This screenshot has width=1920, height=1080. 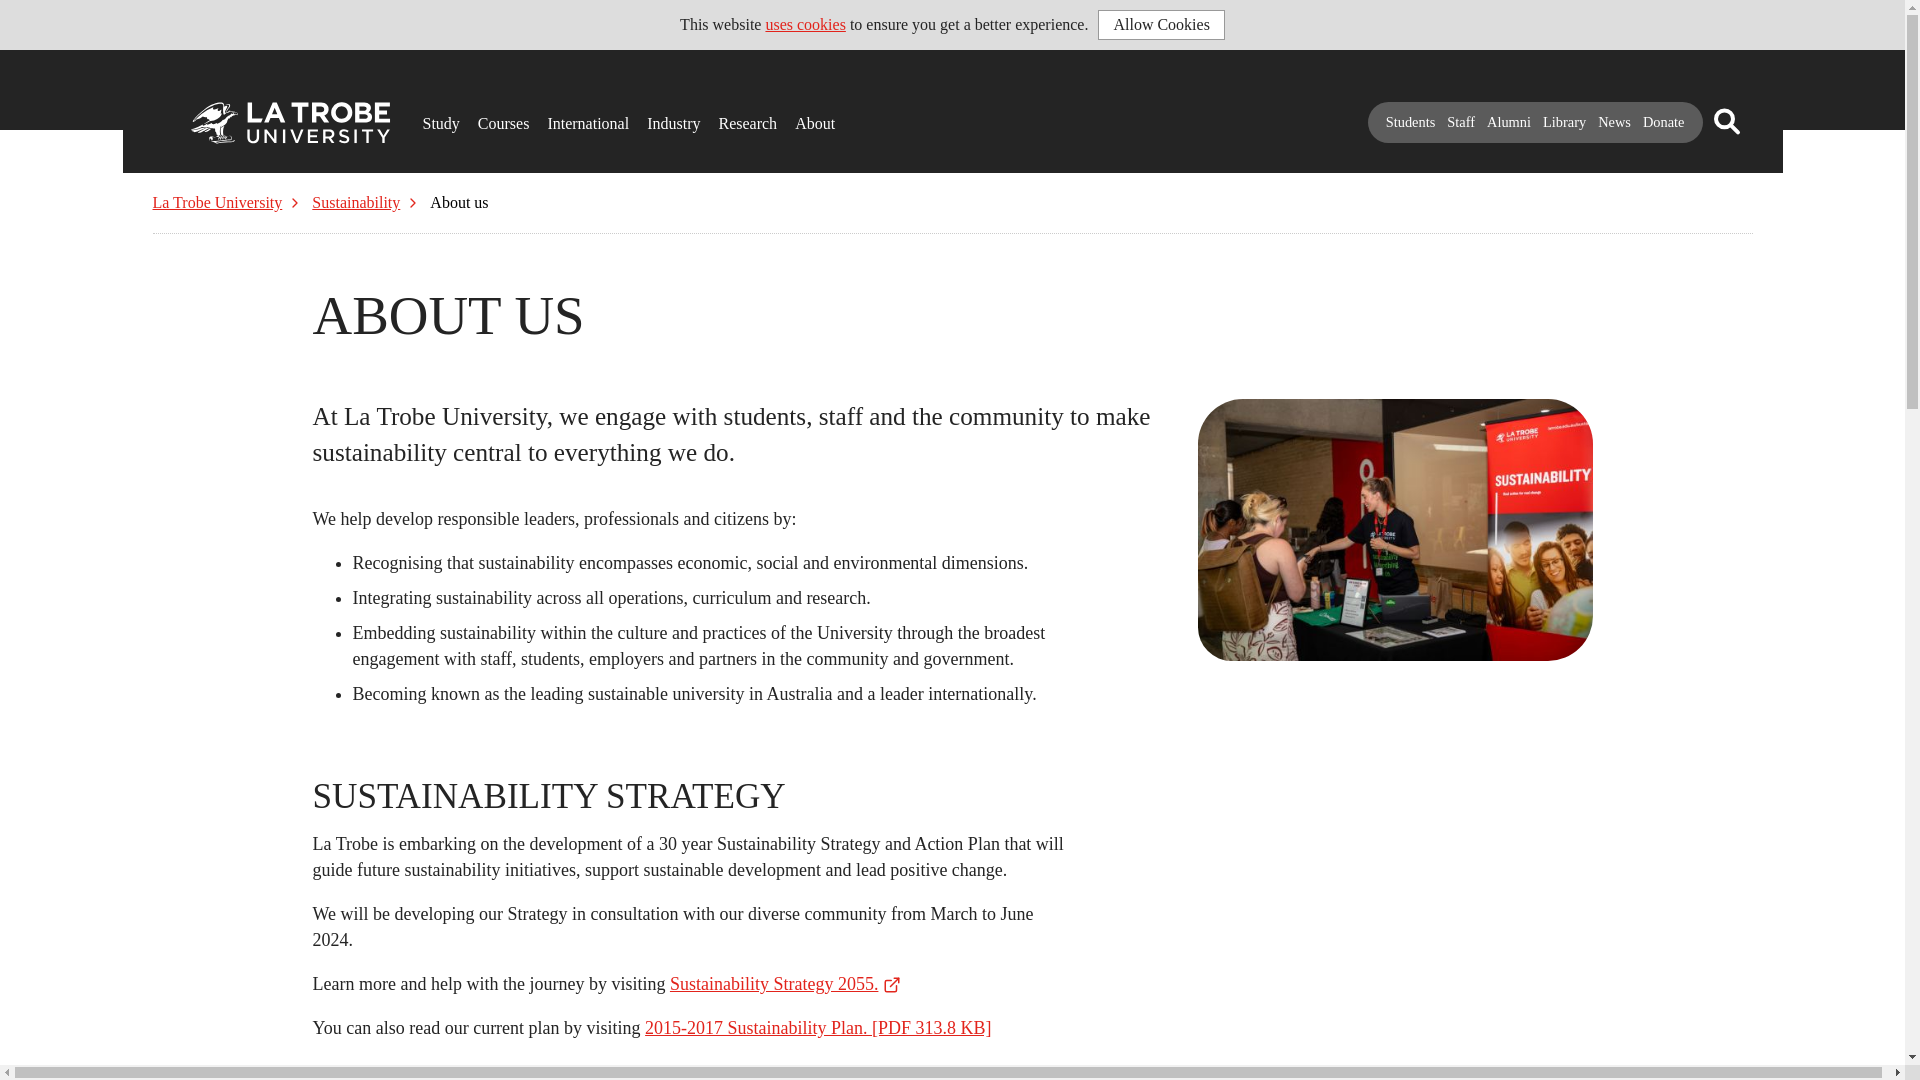 I want to click on Donate, so click(x=1664, y=122).